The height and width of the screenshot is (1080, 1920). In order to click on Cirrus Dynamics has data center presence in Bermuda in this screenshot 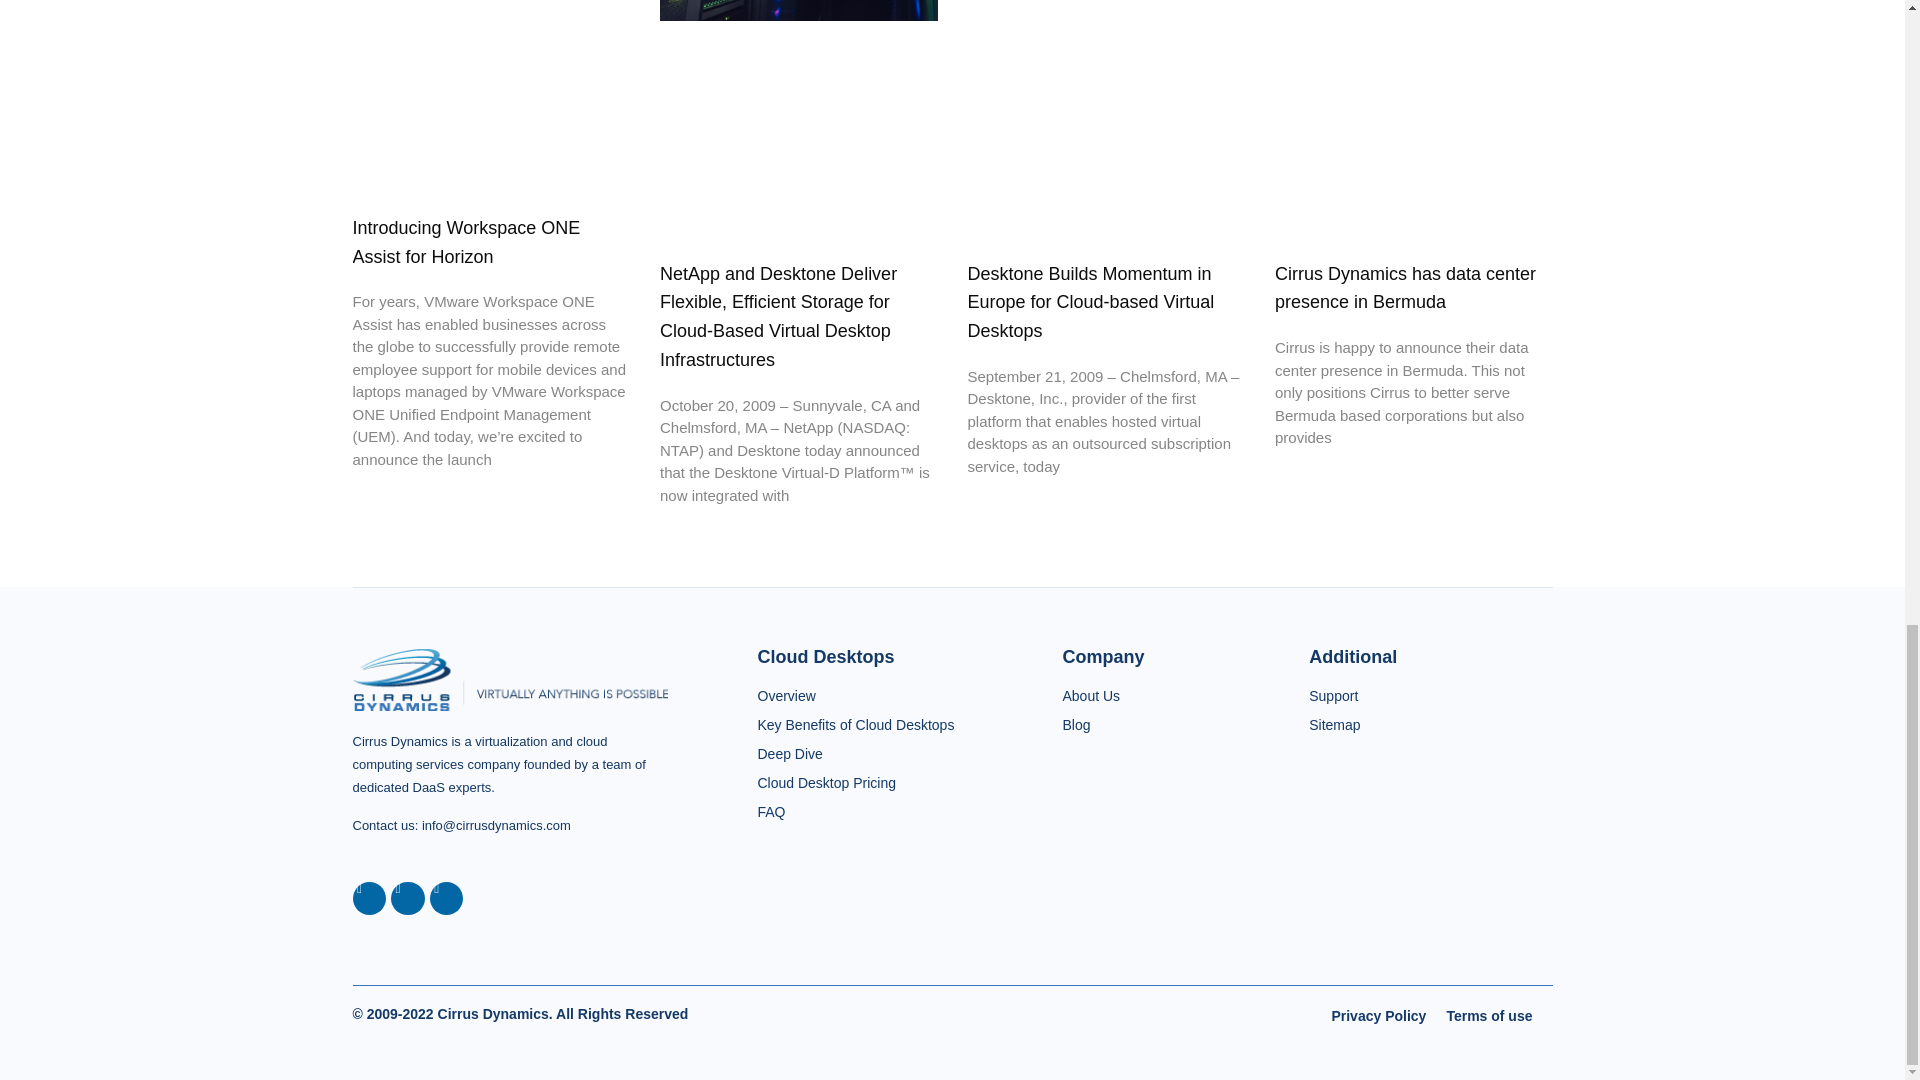, I will do `click(1405, 288)`.